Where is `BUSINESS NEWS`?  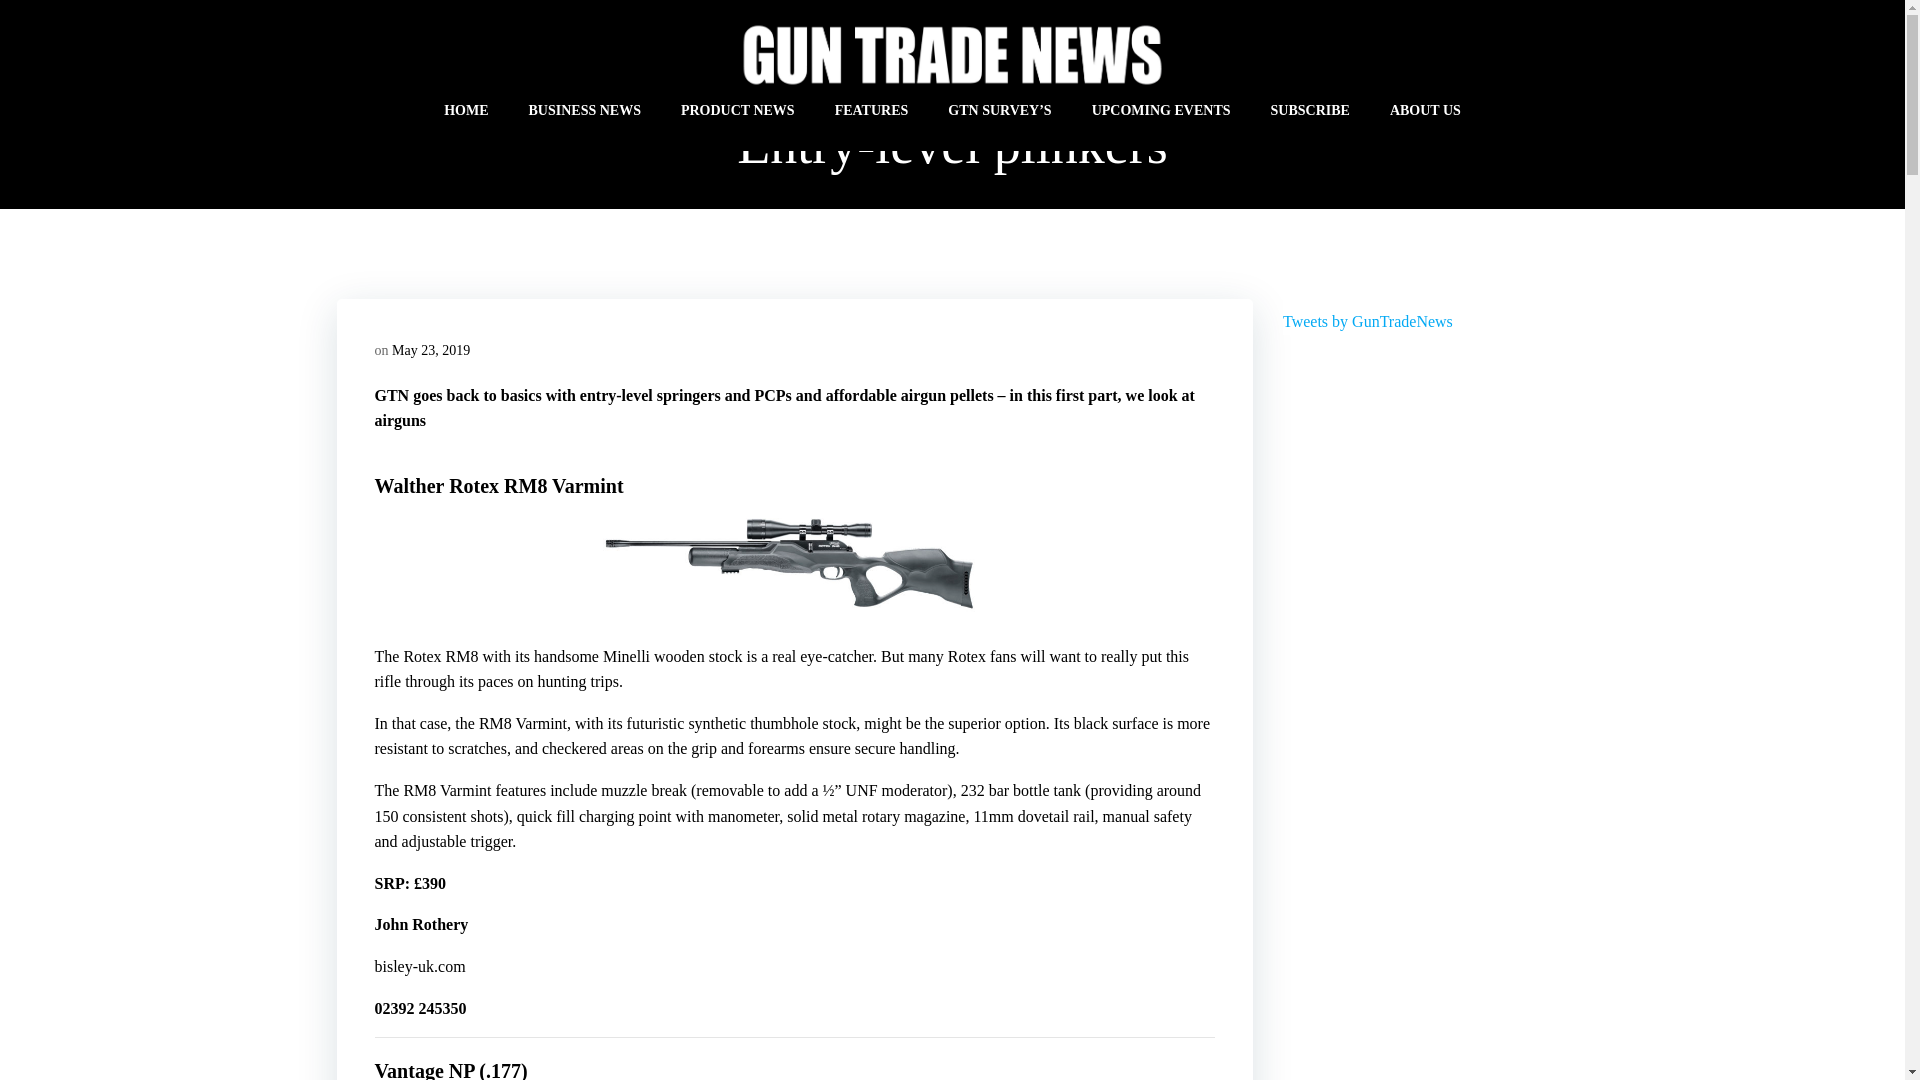
BUSINESS NEWS is located at coordinates (584, 110).